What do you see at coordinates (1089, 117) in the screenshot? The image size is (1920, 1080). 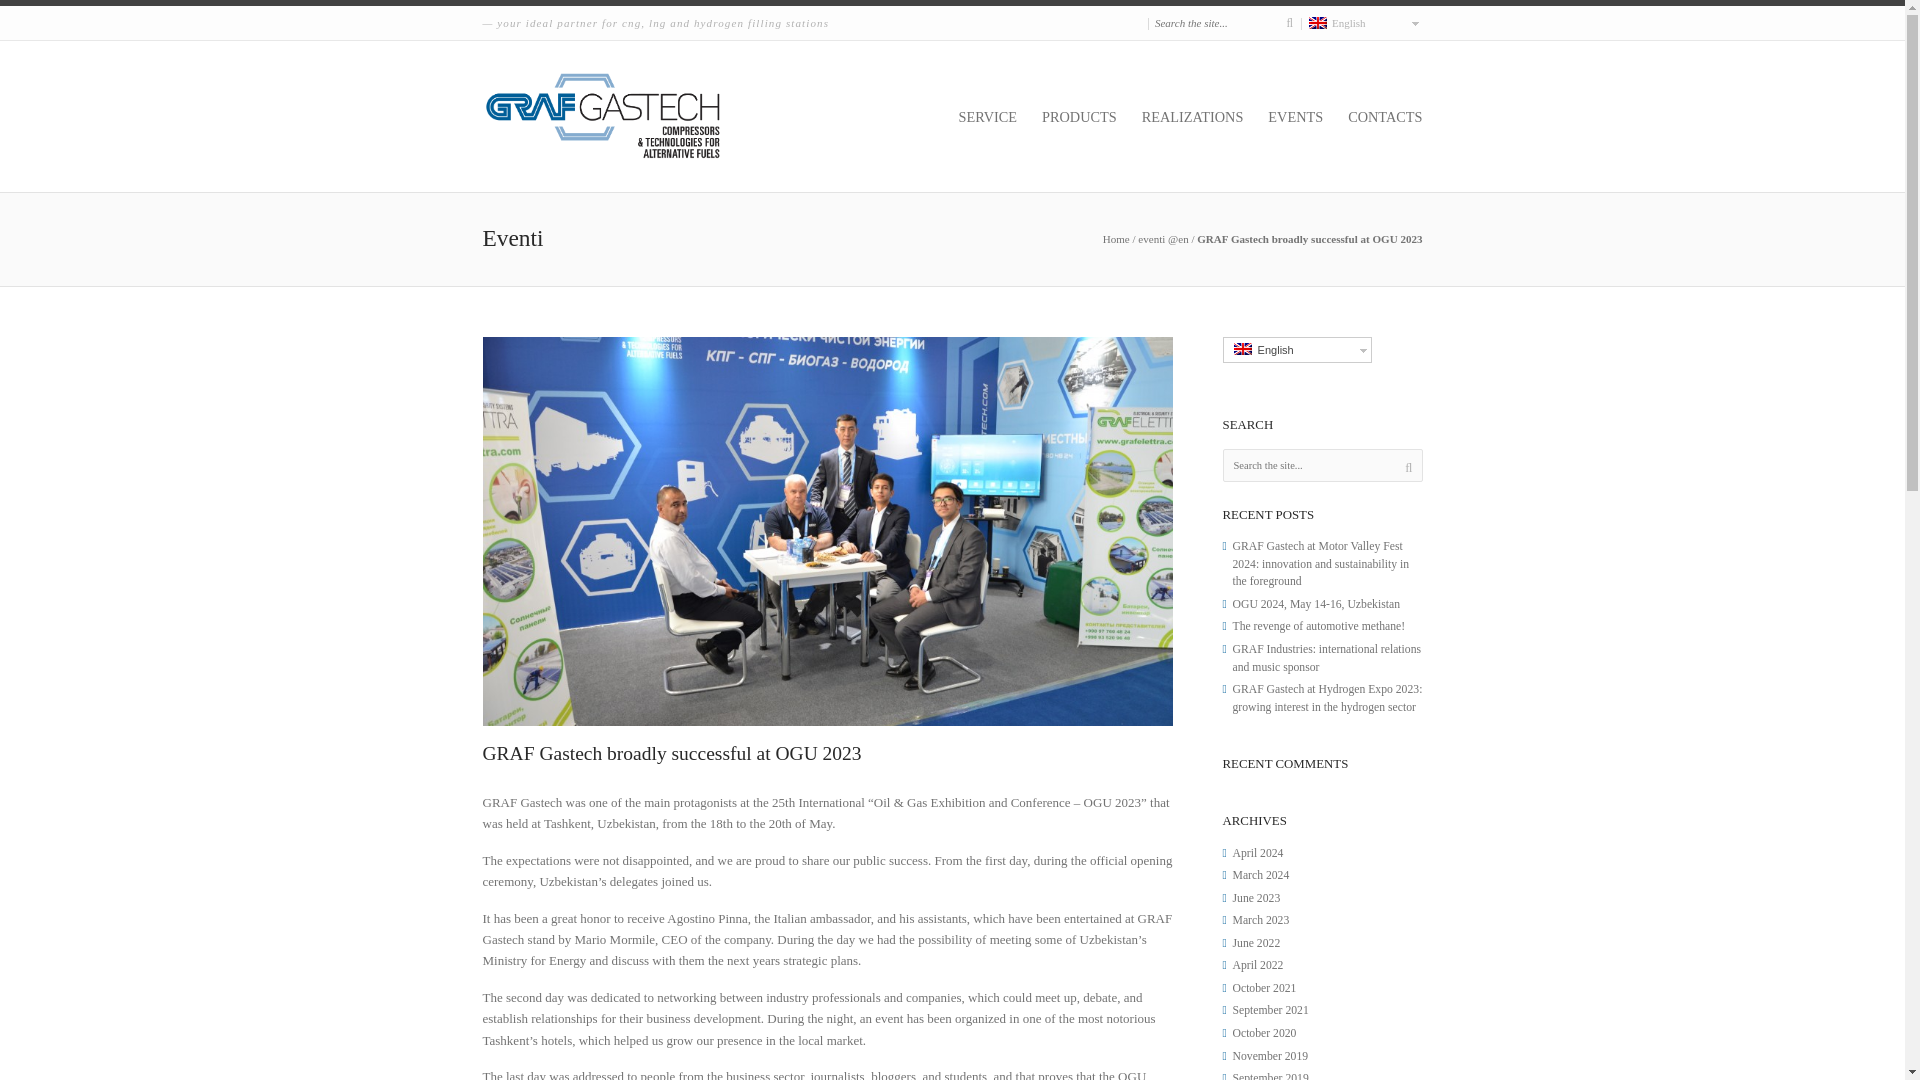 I see `PRODUCTS` at bounding box center [1089, 117].